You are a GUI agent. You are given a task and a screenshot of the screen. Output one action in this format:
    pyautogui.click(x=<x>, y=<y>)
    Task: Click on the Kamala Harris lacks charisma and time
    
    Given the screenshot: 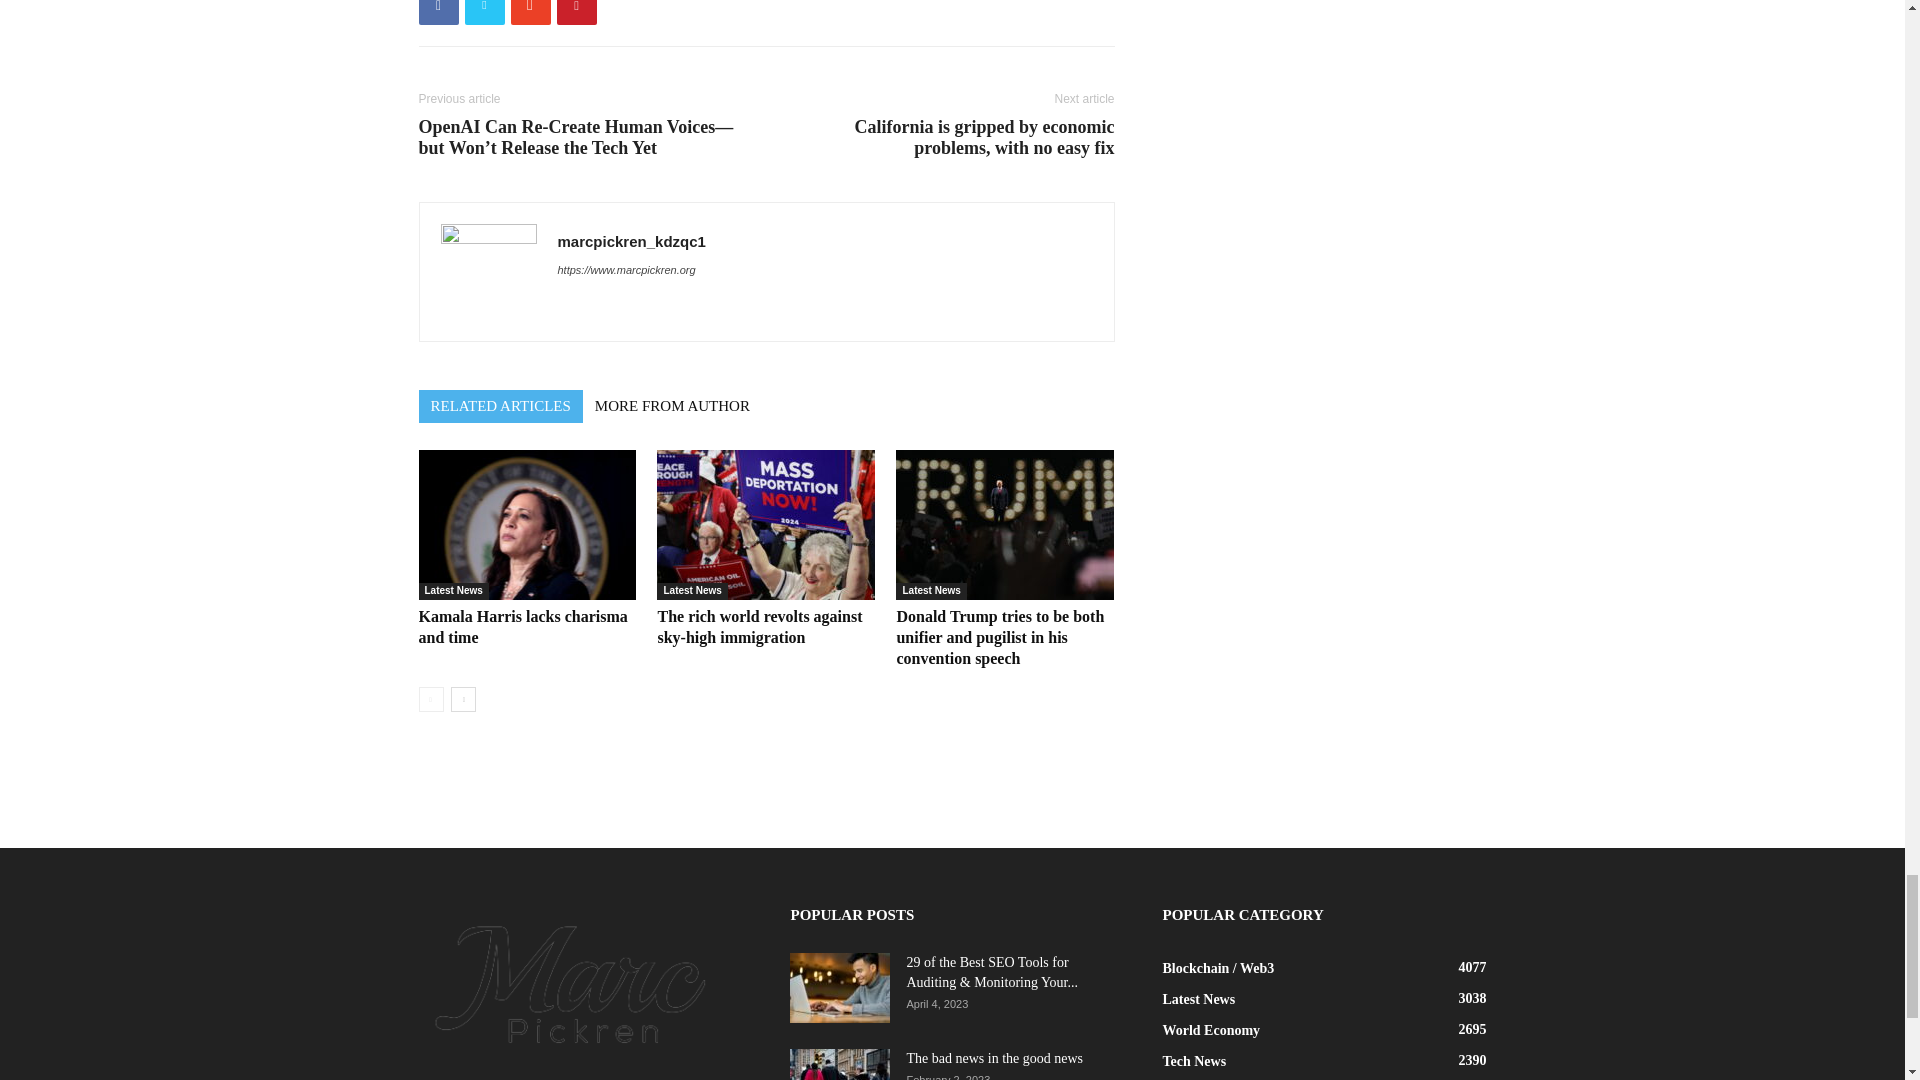 What is the action you would take?
    pyautogui.click(x=526, y=525)
    